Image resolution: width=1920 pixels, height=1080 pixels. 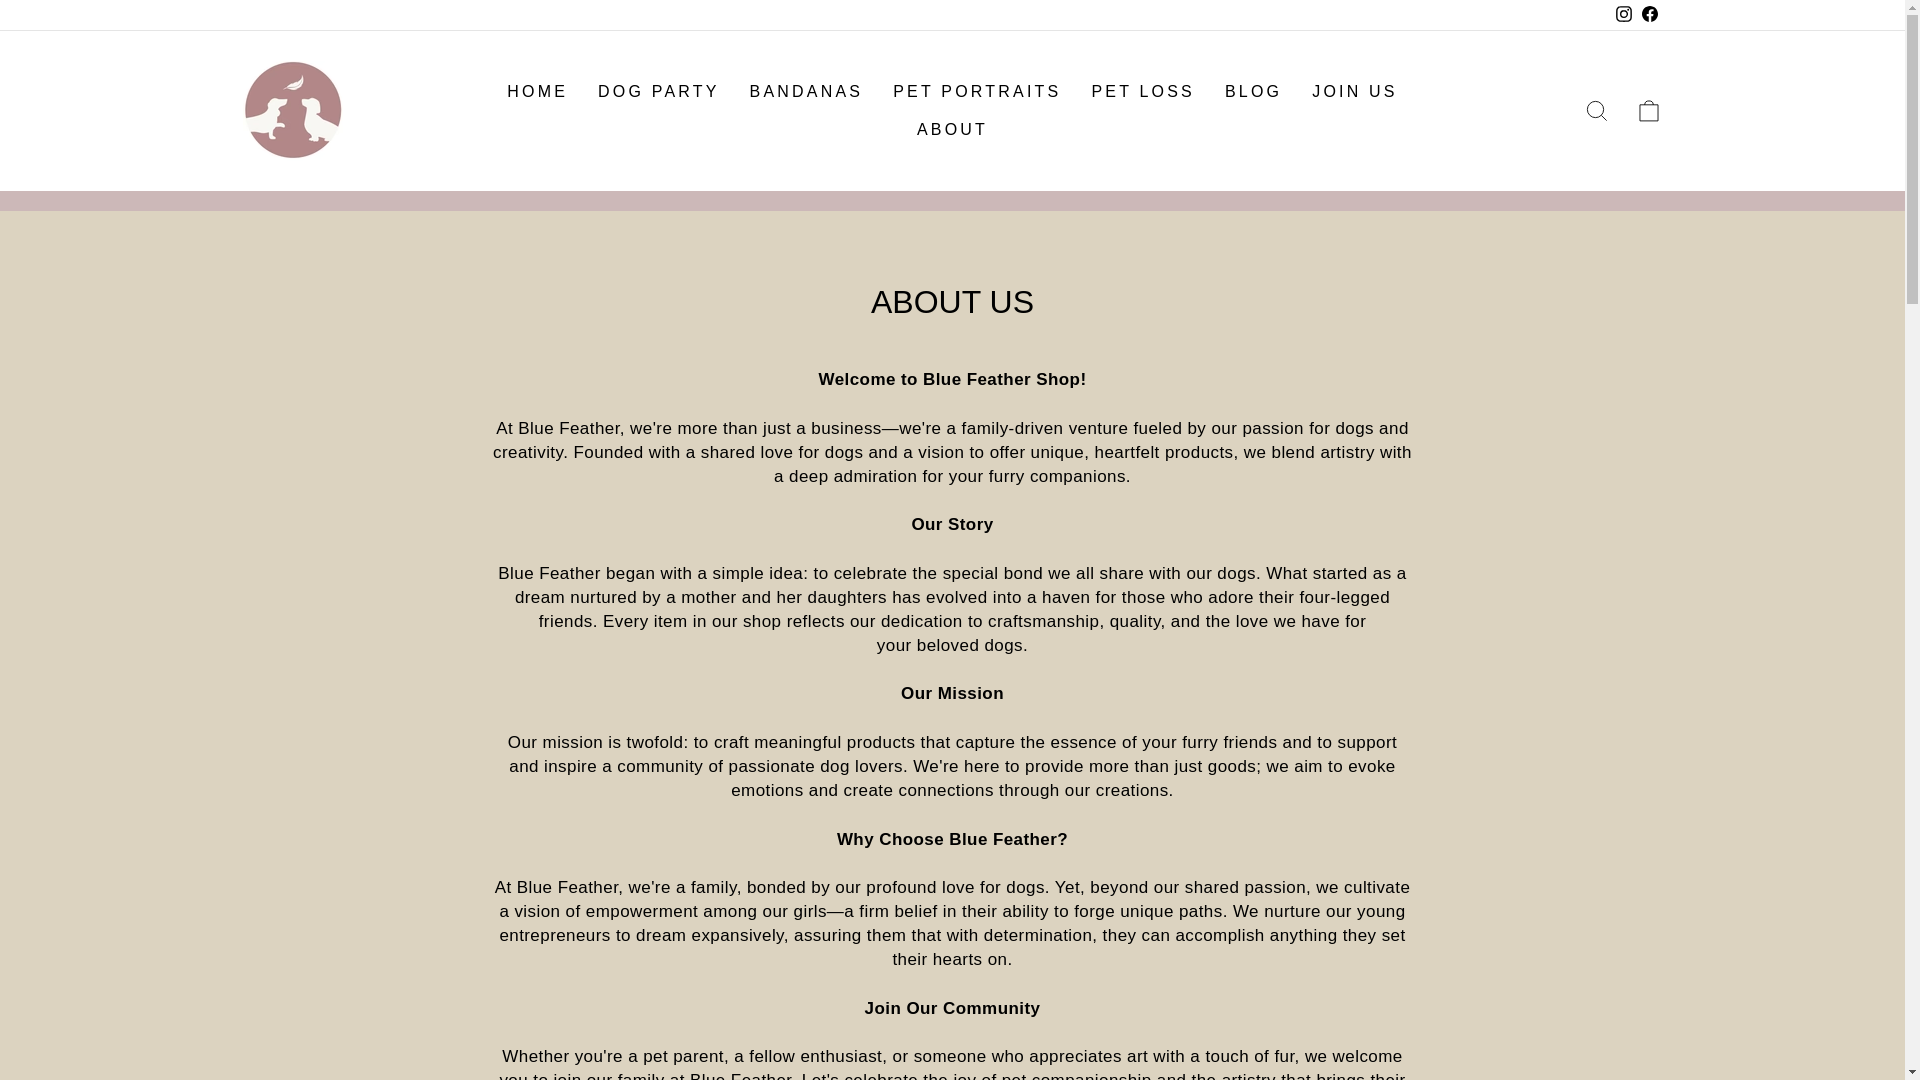 I want to click on BLOG, so click(x=1253, y=92).